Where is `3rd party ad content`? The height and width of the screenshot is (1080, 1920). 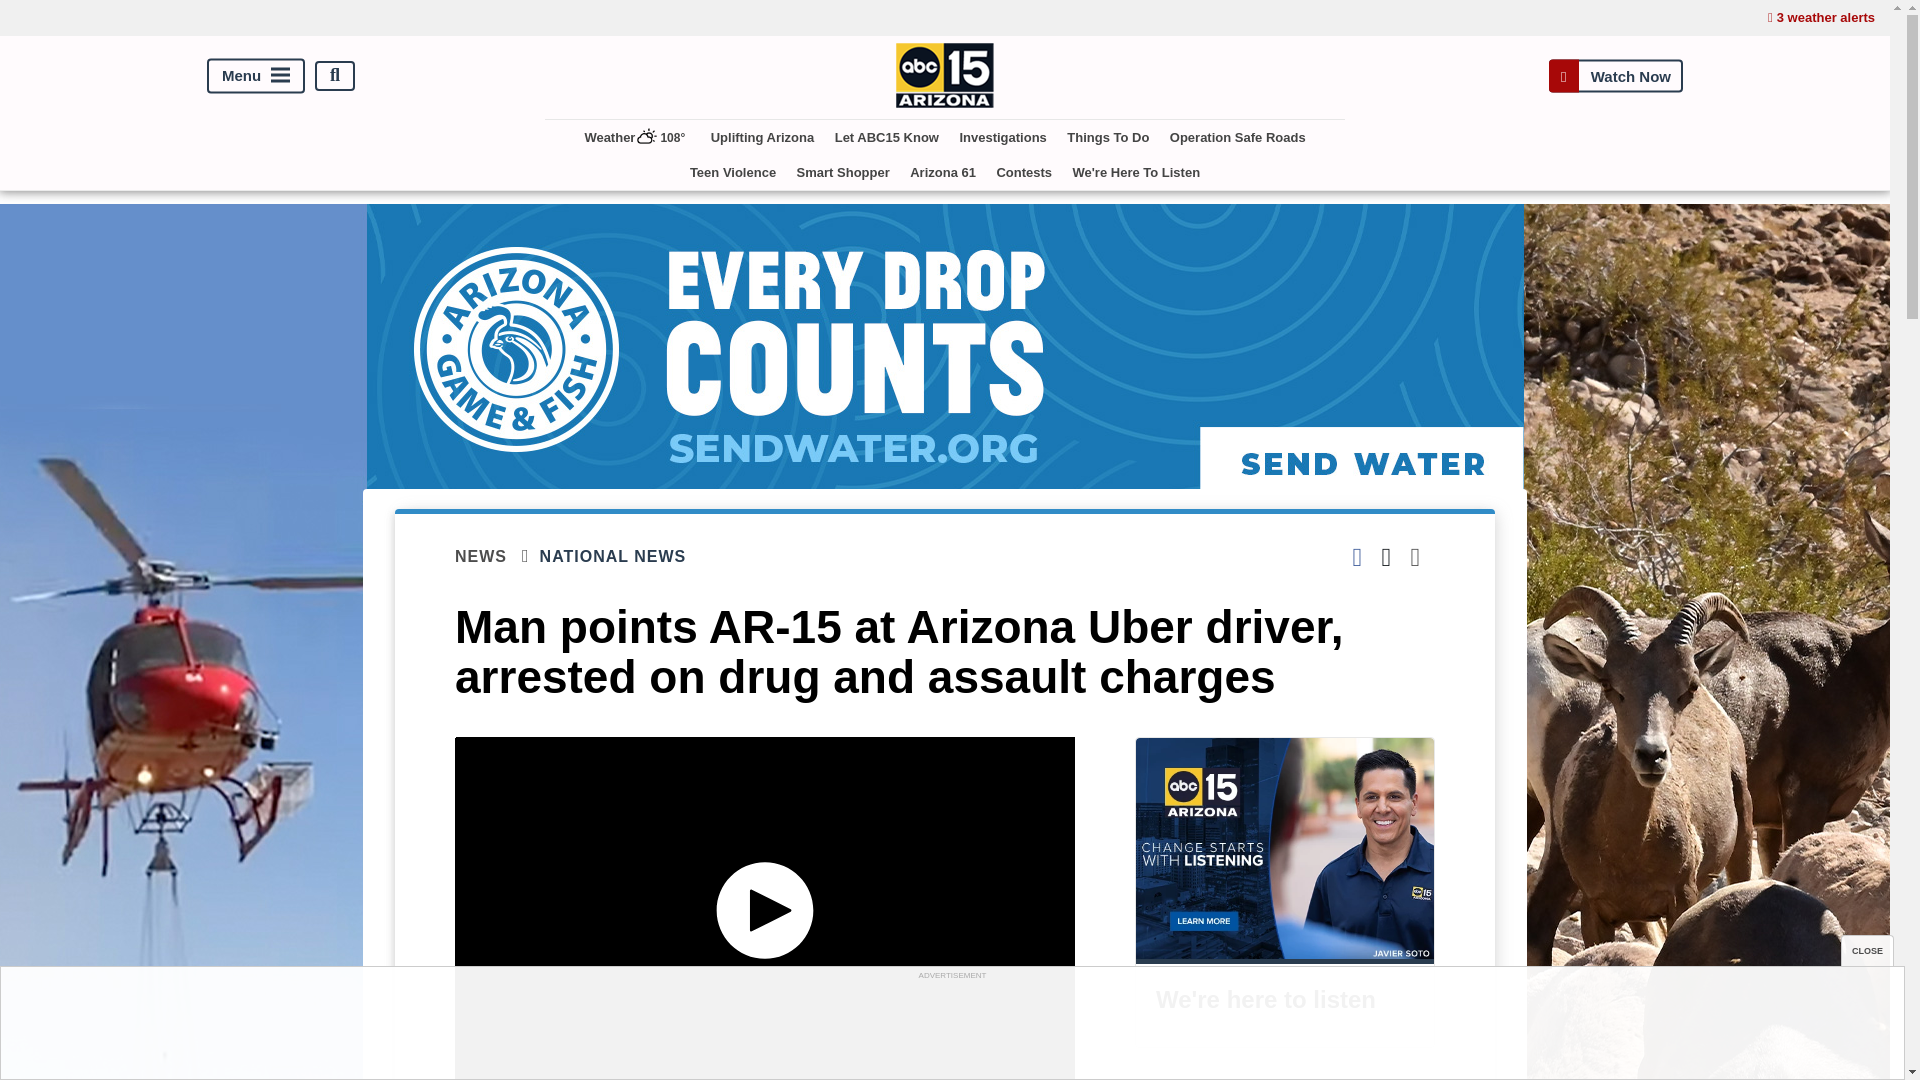 3rd party ad content is located at coordinates (951, 1029).